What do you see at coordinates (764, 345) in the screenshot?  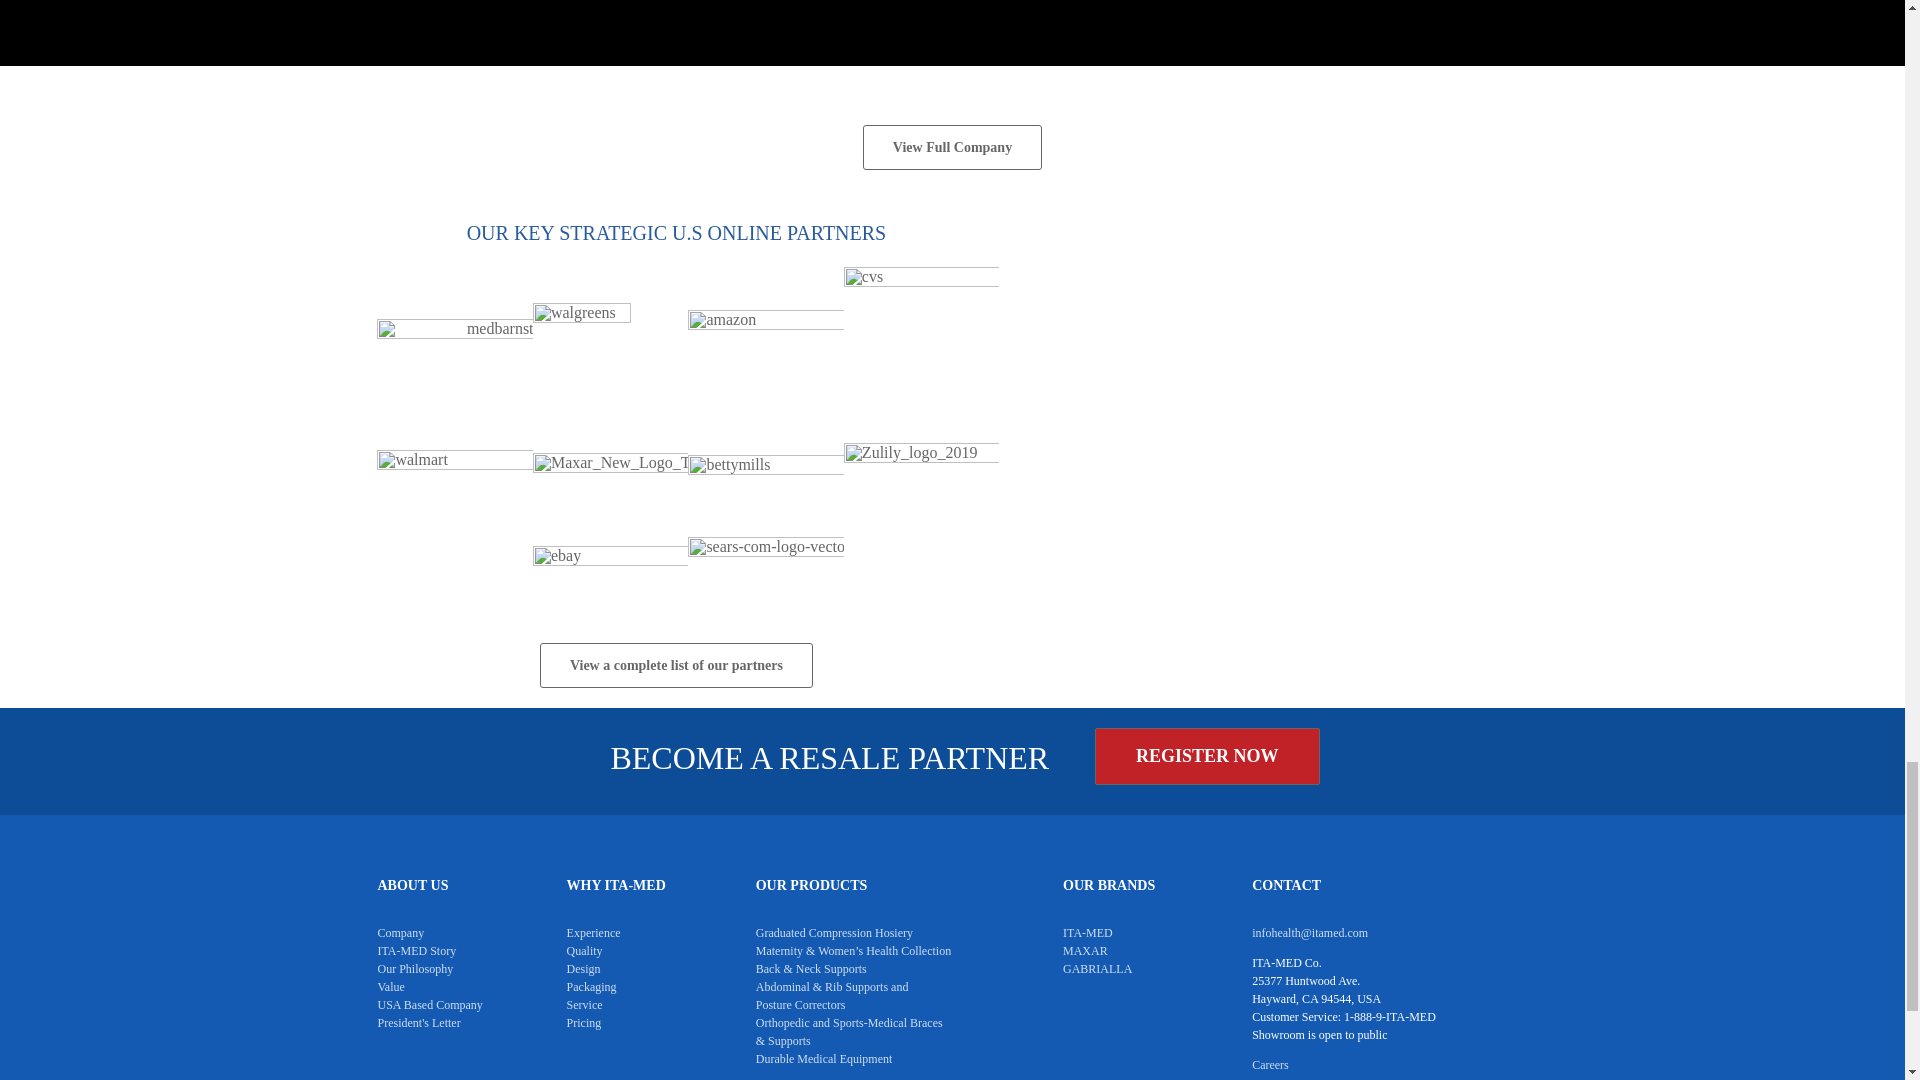 I see `amazon` at bounding box center [764, 345].